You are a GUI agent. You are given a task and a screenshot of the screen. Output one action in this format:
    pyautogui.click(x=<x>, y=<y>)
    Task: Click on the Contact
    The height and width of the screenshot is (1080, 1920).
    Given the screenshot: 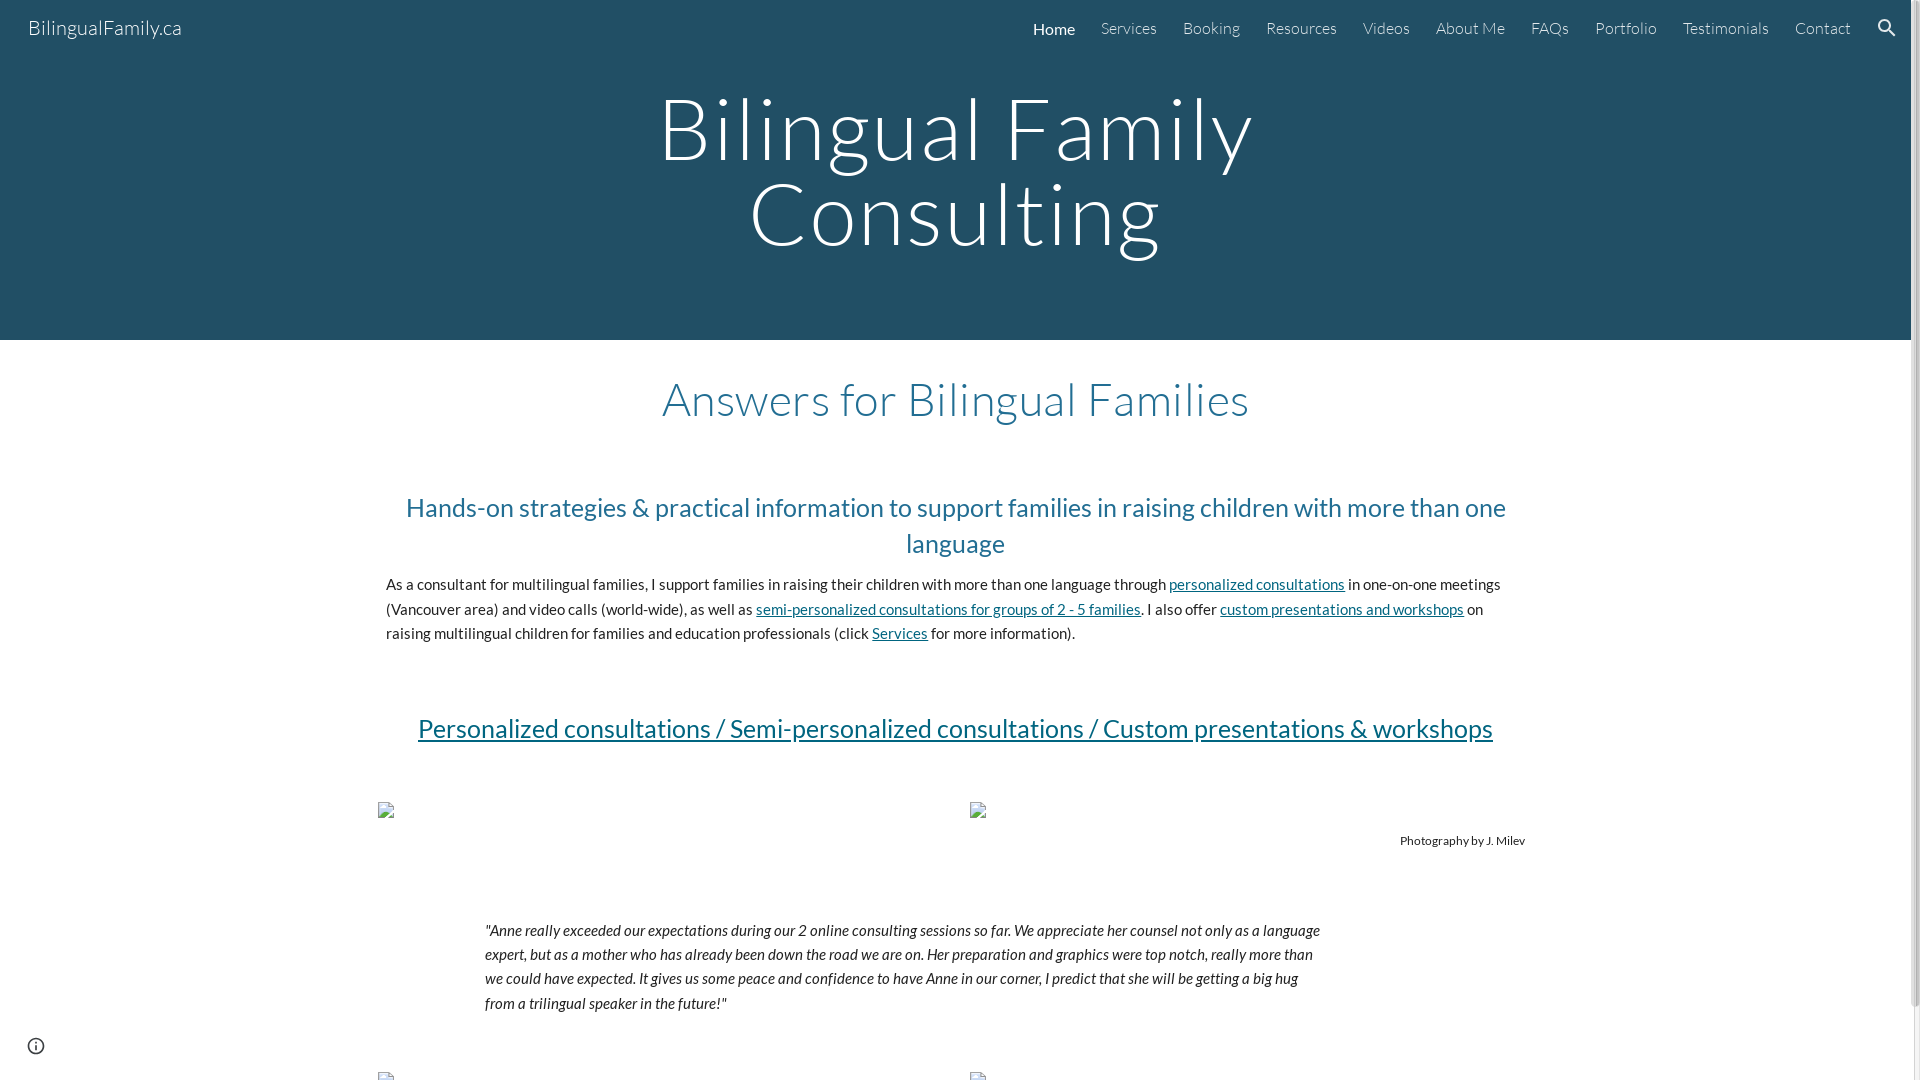 What is the action you would take?
    pyautogui.click(x=1823, y=28)
    